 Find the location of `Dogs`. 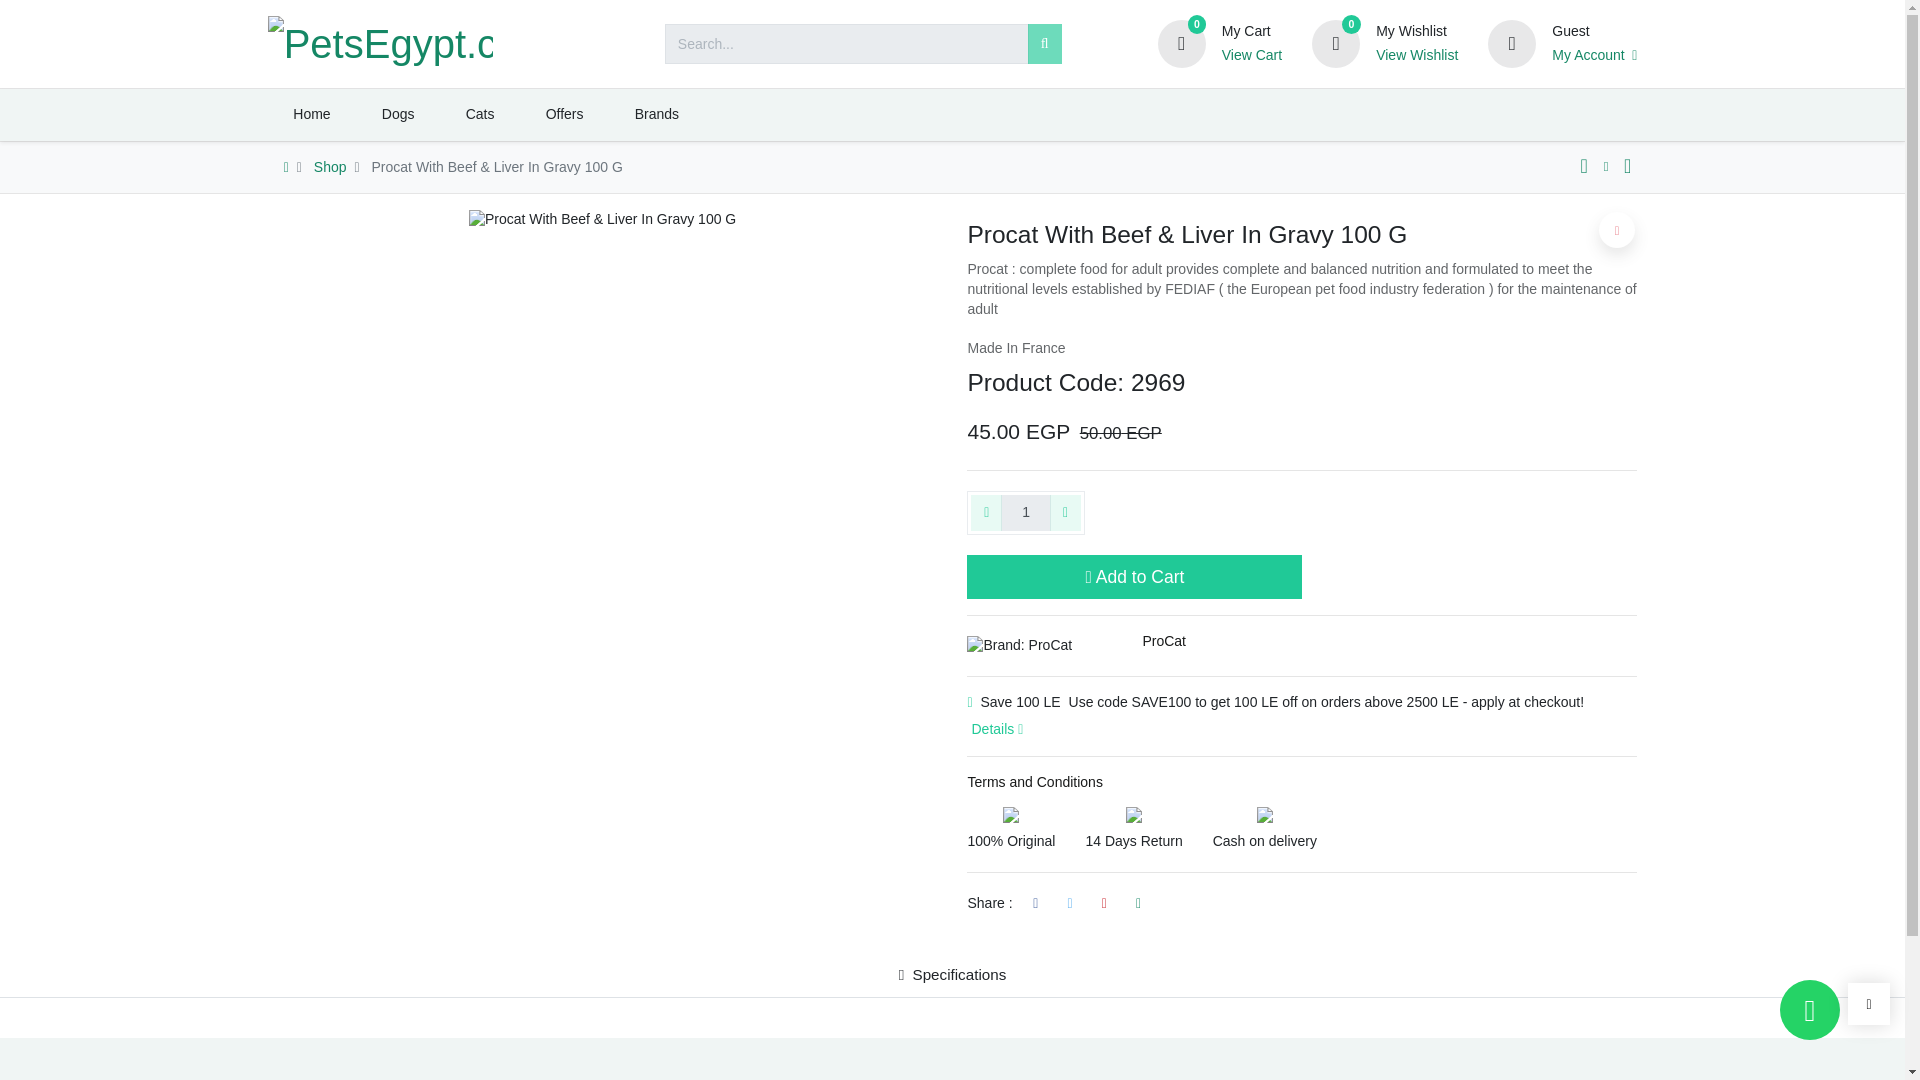

Dogs is located at coordinates (397, 114).